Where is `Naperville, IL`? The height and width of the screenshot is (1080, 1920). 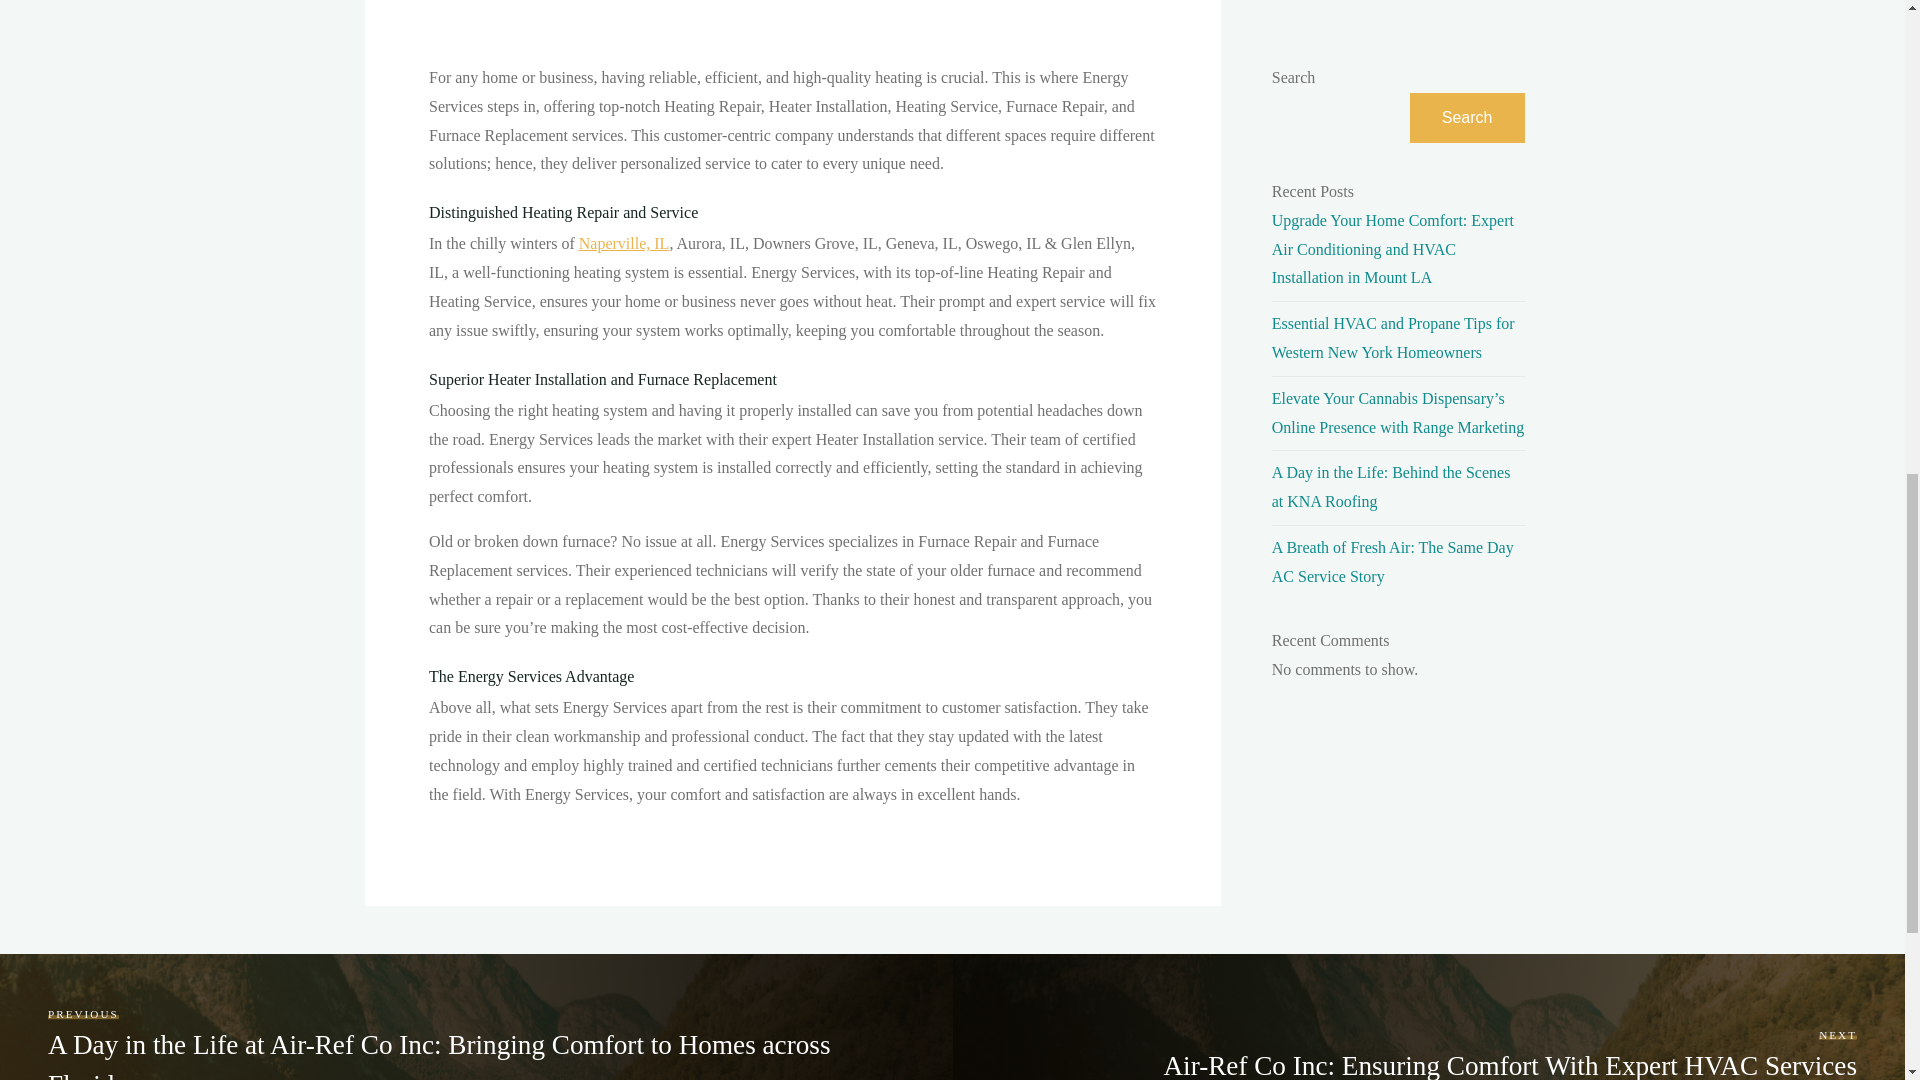 Naperville, IL is located at coordinates (622, 243).